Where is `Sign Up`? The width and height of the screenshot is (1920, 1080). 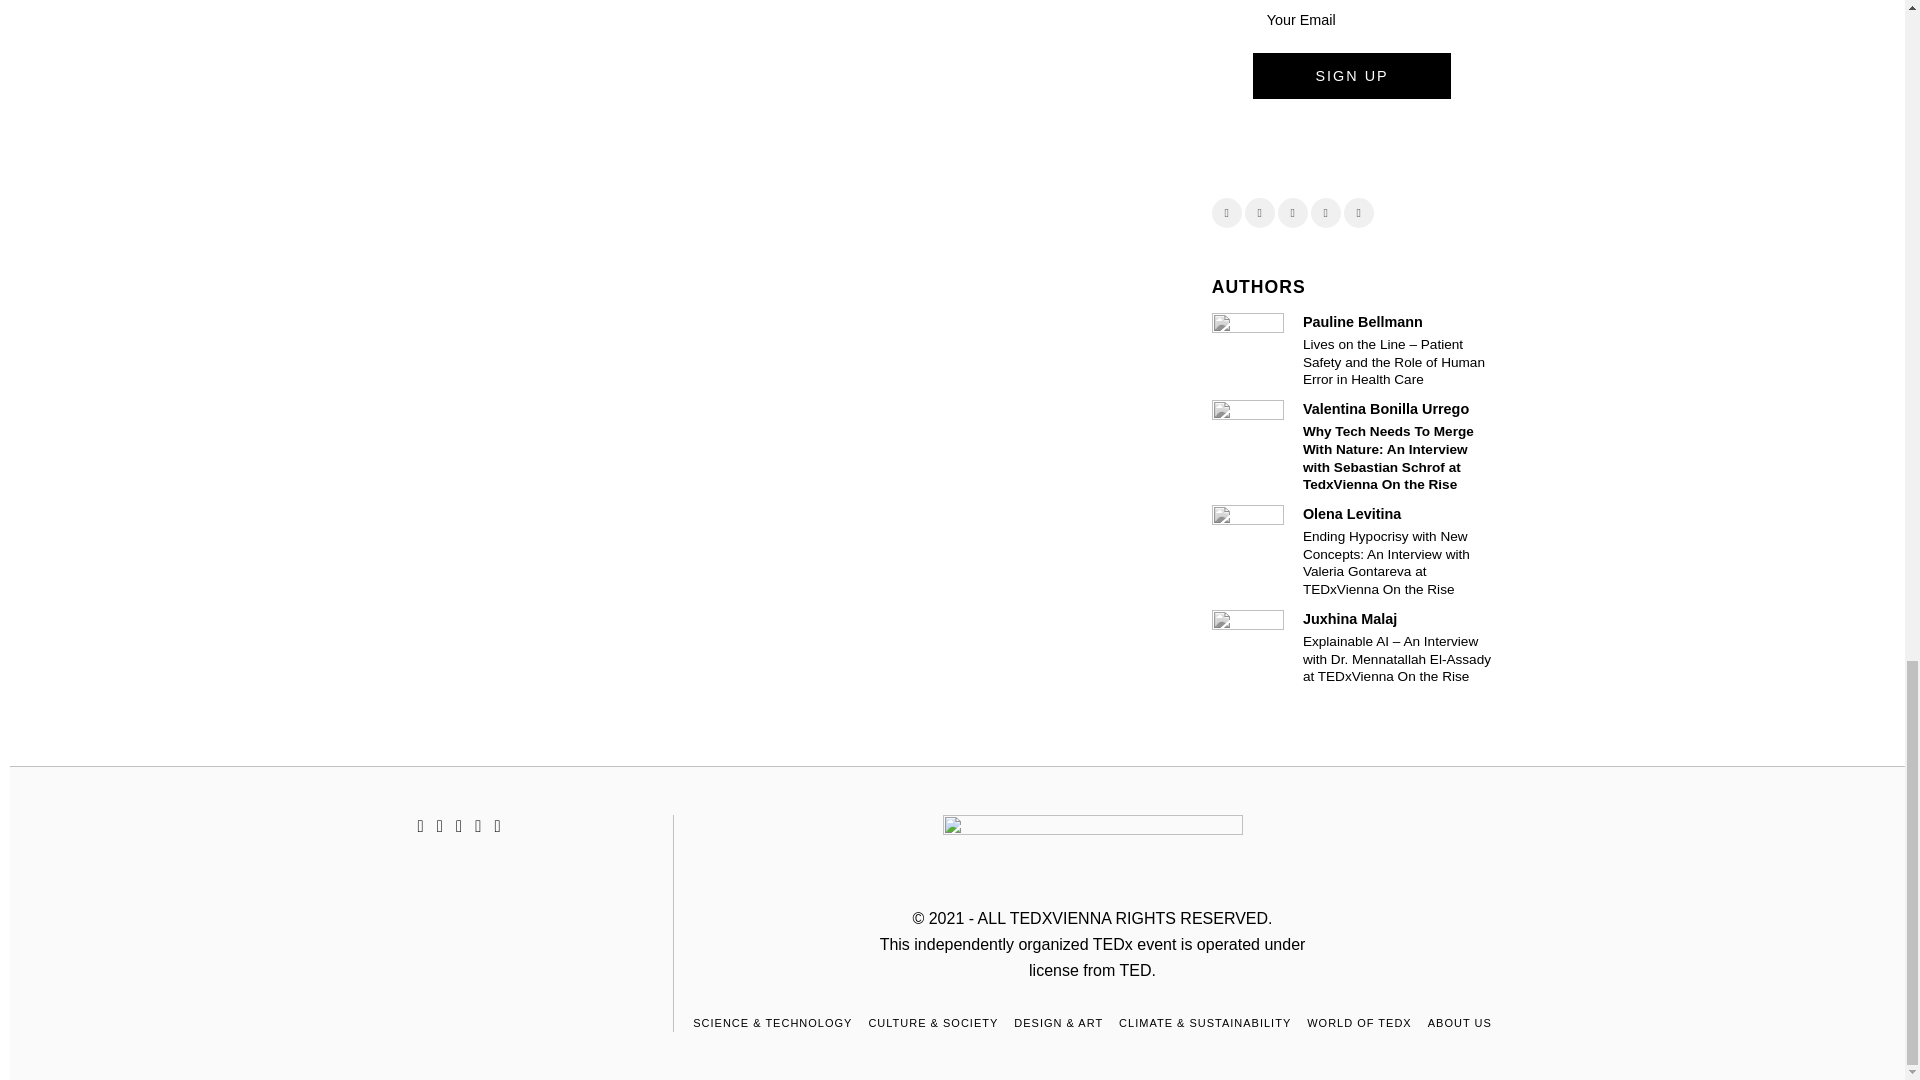
Sign Up is located at coordinates (1352, 76).